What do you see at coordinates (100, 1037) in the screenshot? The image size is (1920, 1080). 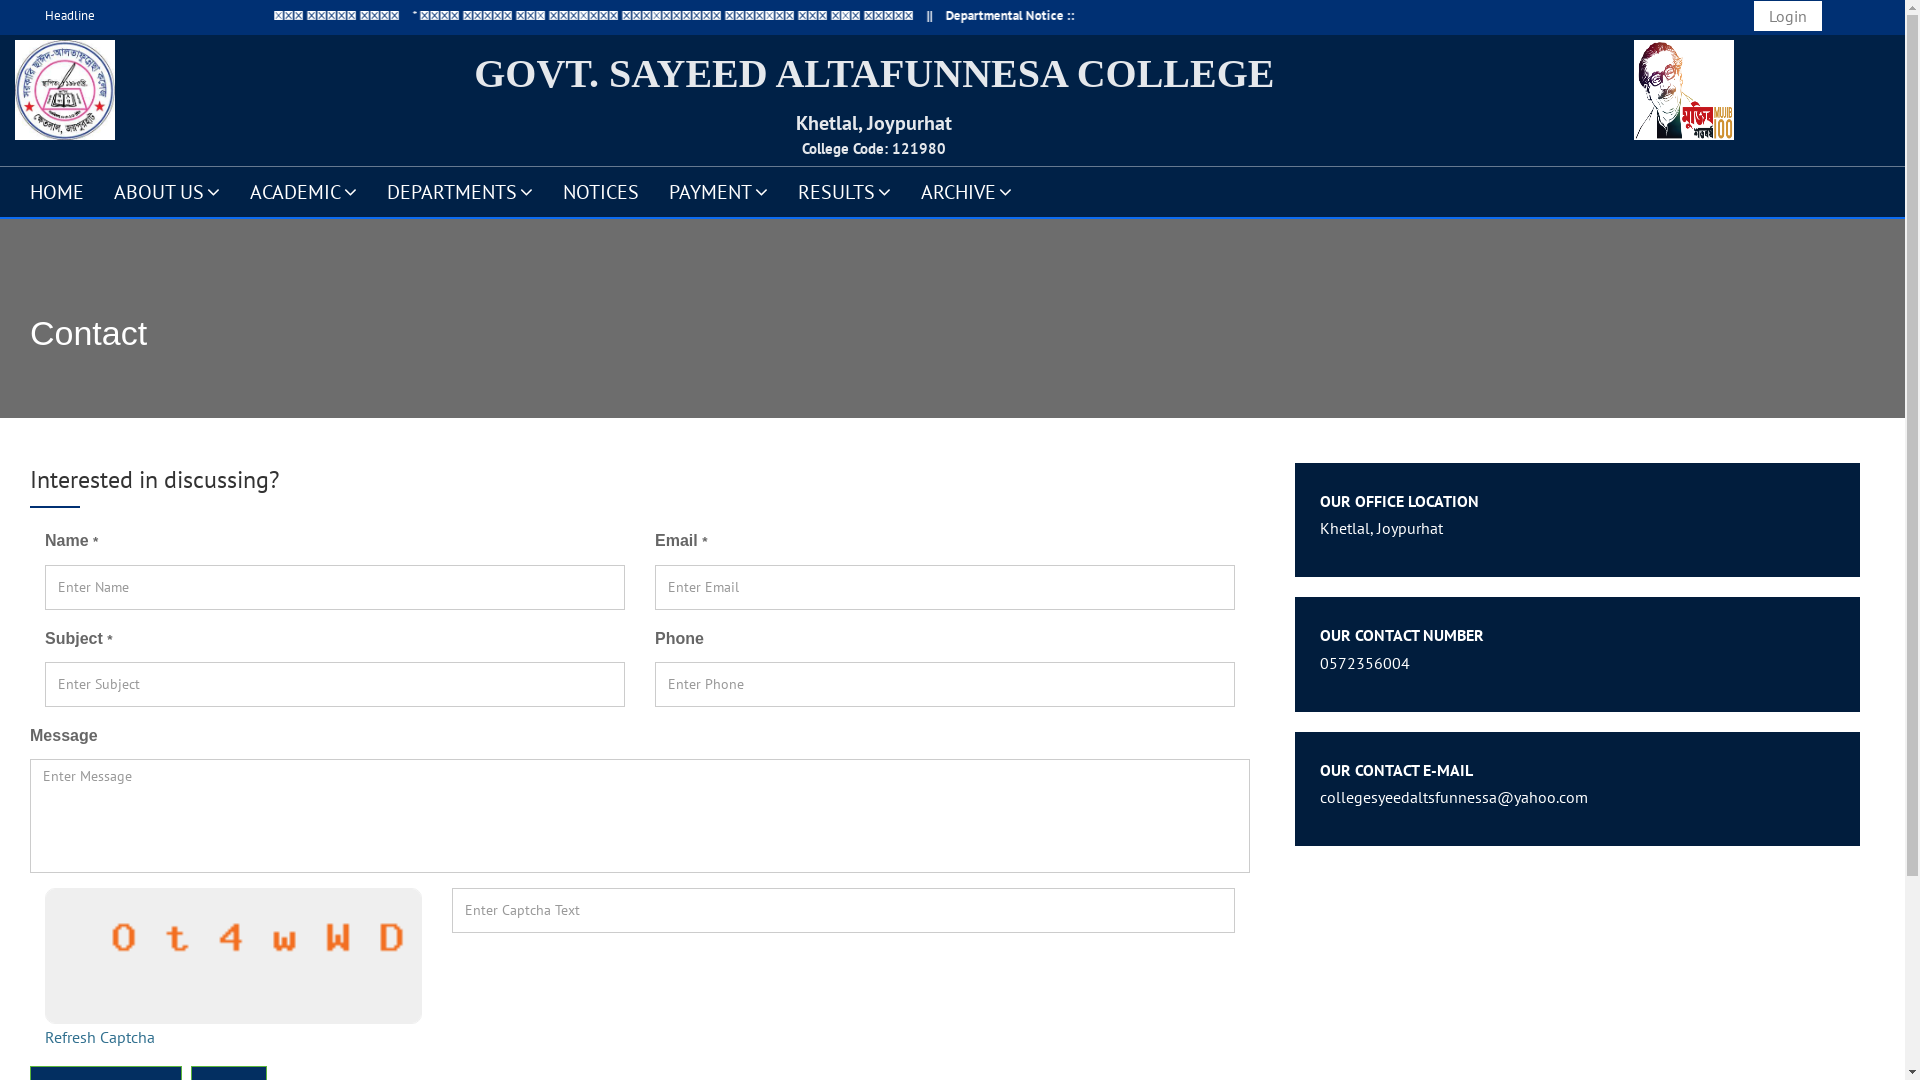 I see `Refresh Captcha` at bounding box center [100, 1037].